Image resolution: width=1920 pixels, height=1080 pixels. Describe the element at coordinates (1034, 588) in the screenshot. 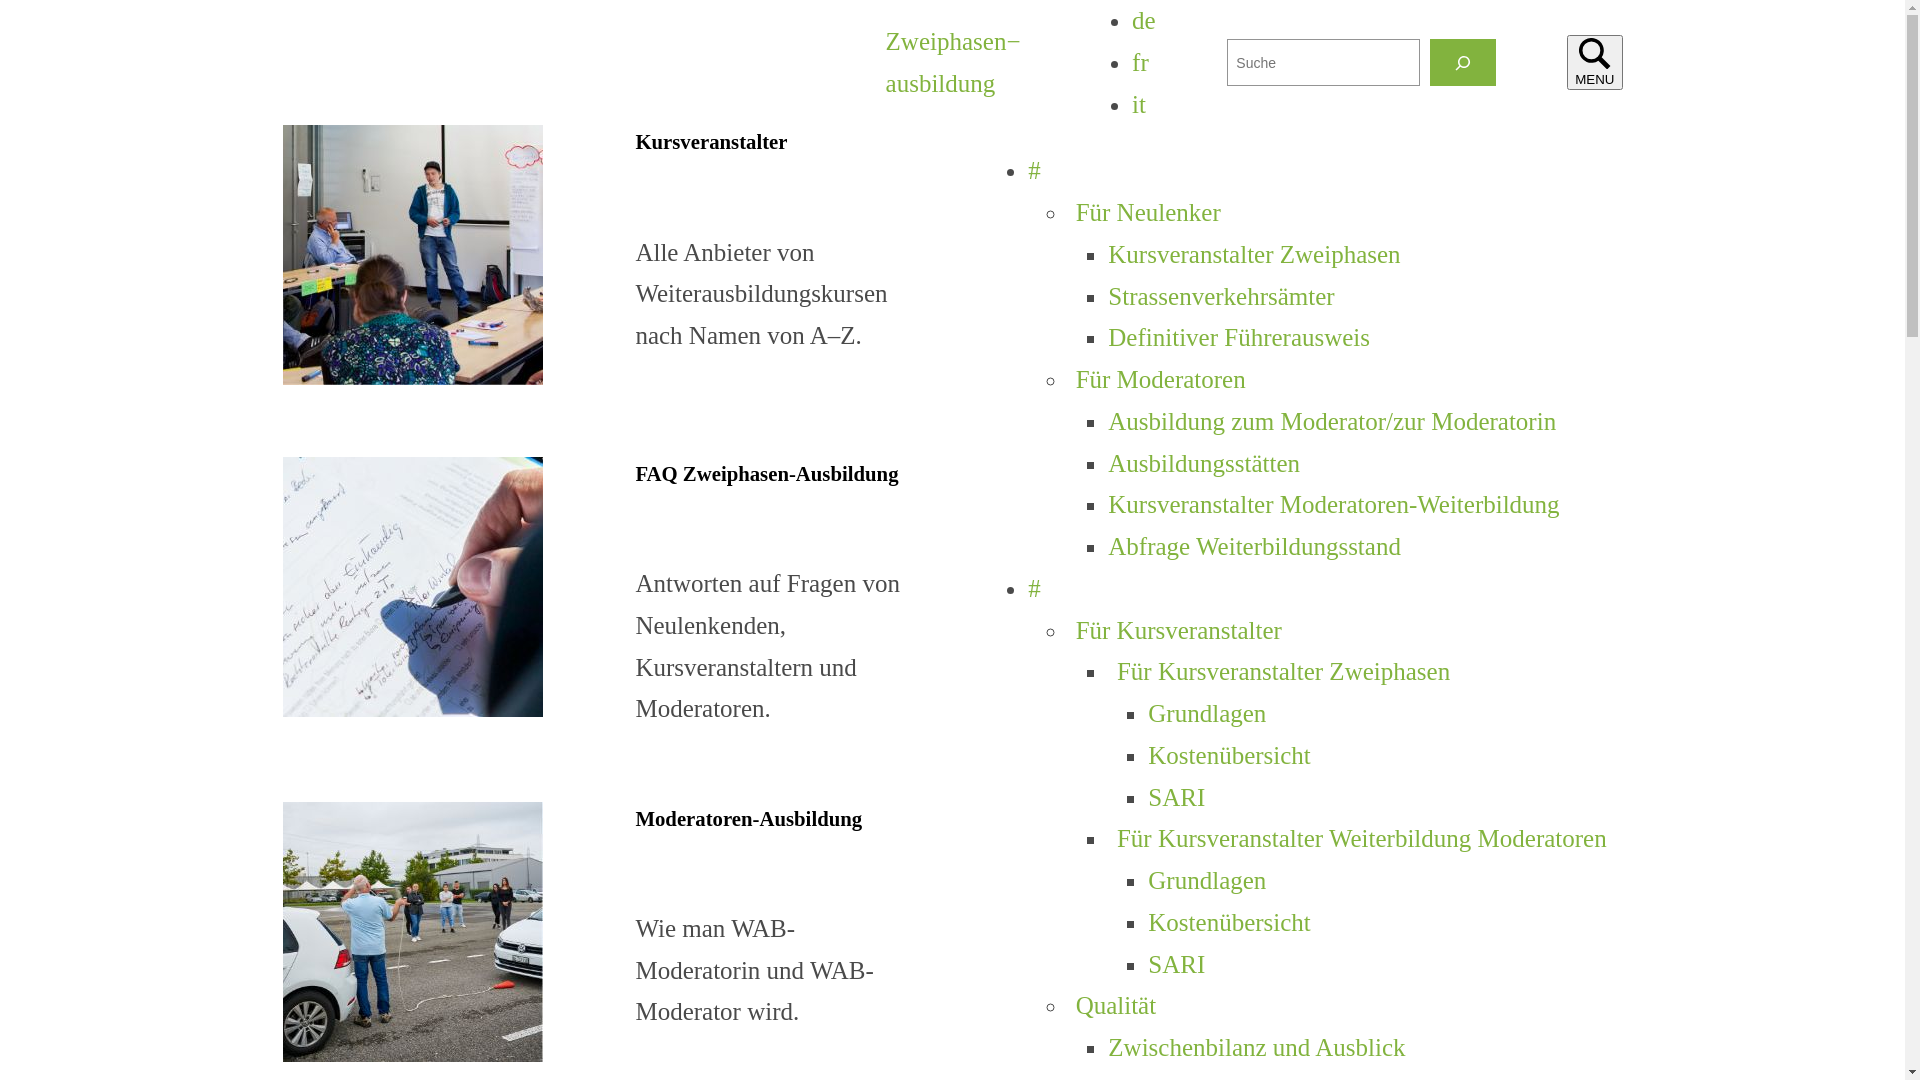

I see `#` at that location.